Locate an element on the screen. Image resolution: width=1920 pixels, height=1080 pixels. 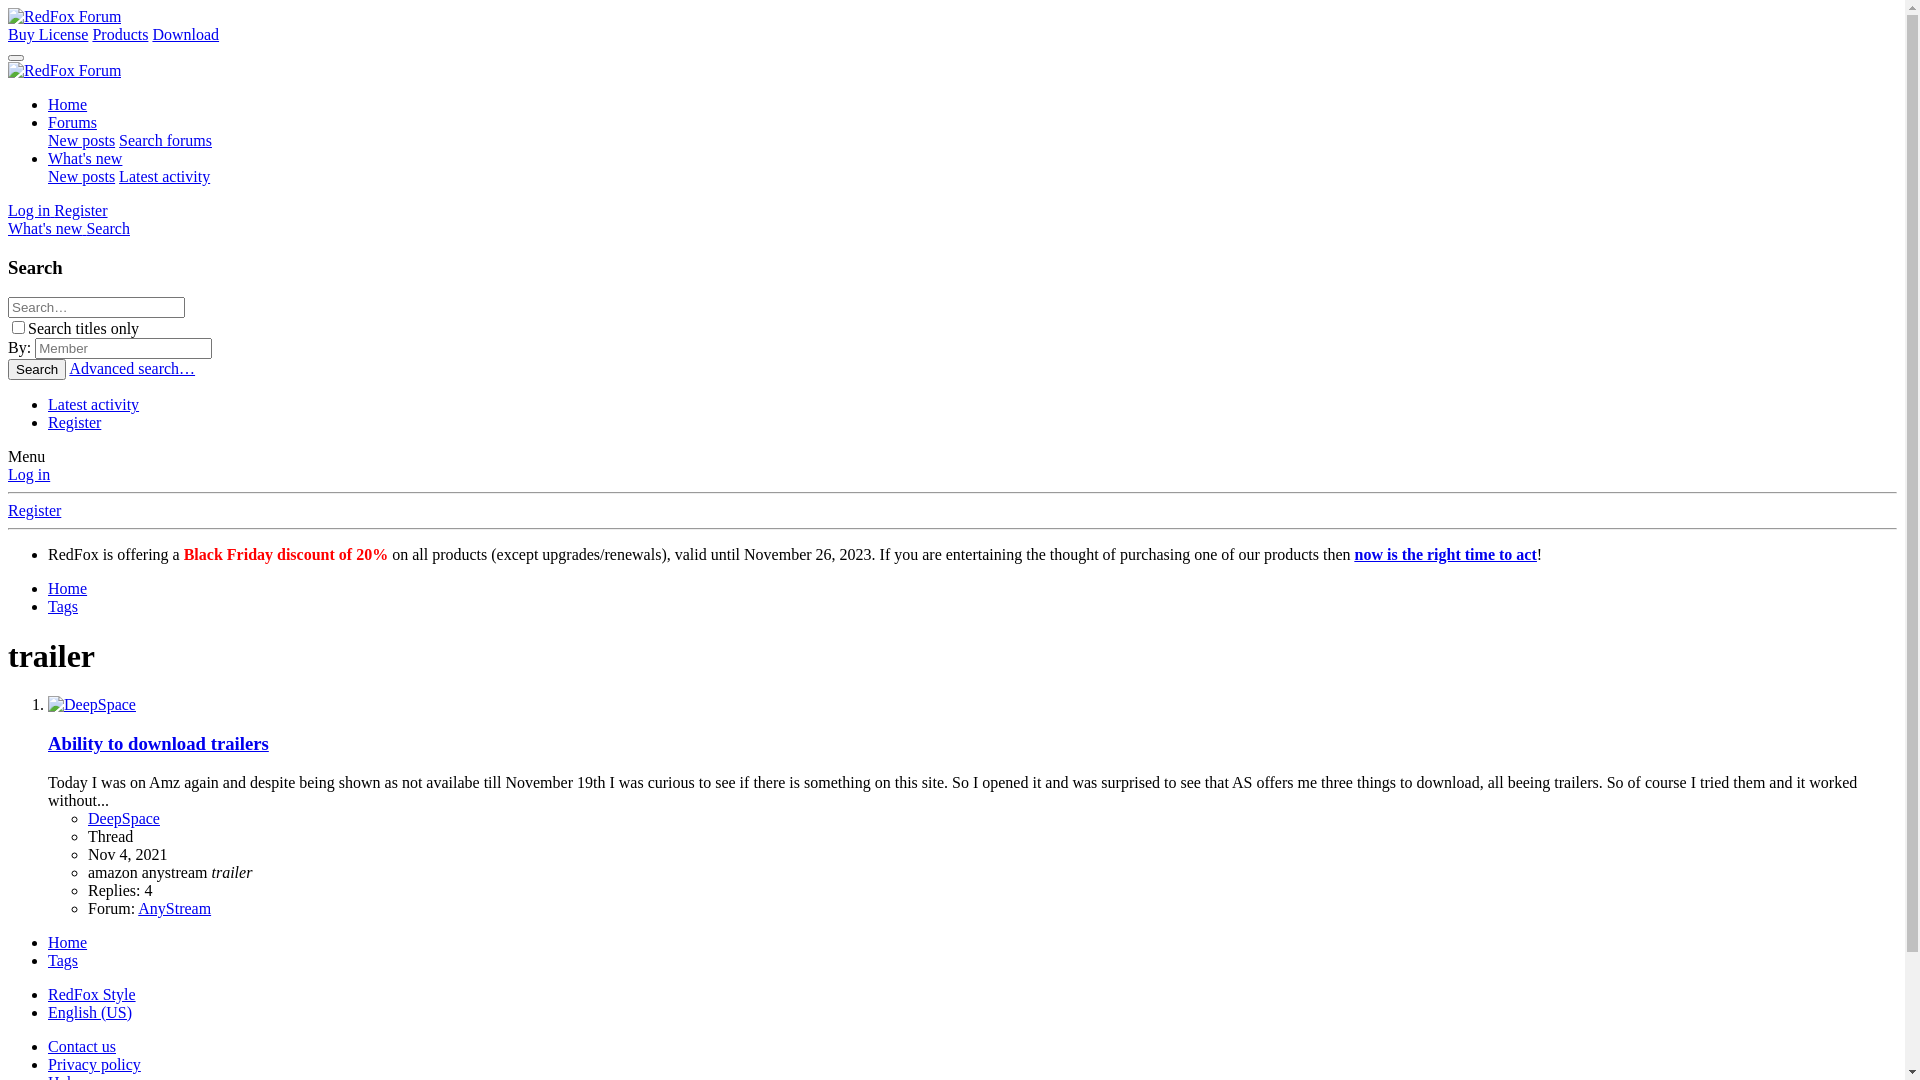
Home is located at coordinates (68, 942).